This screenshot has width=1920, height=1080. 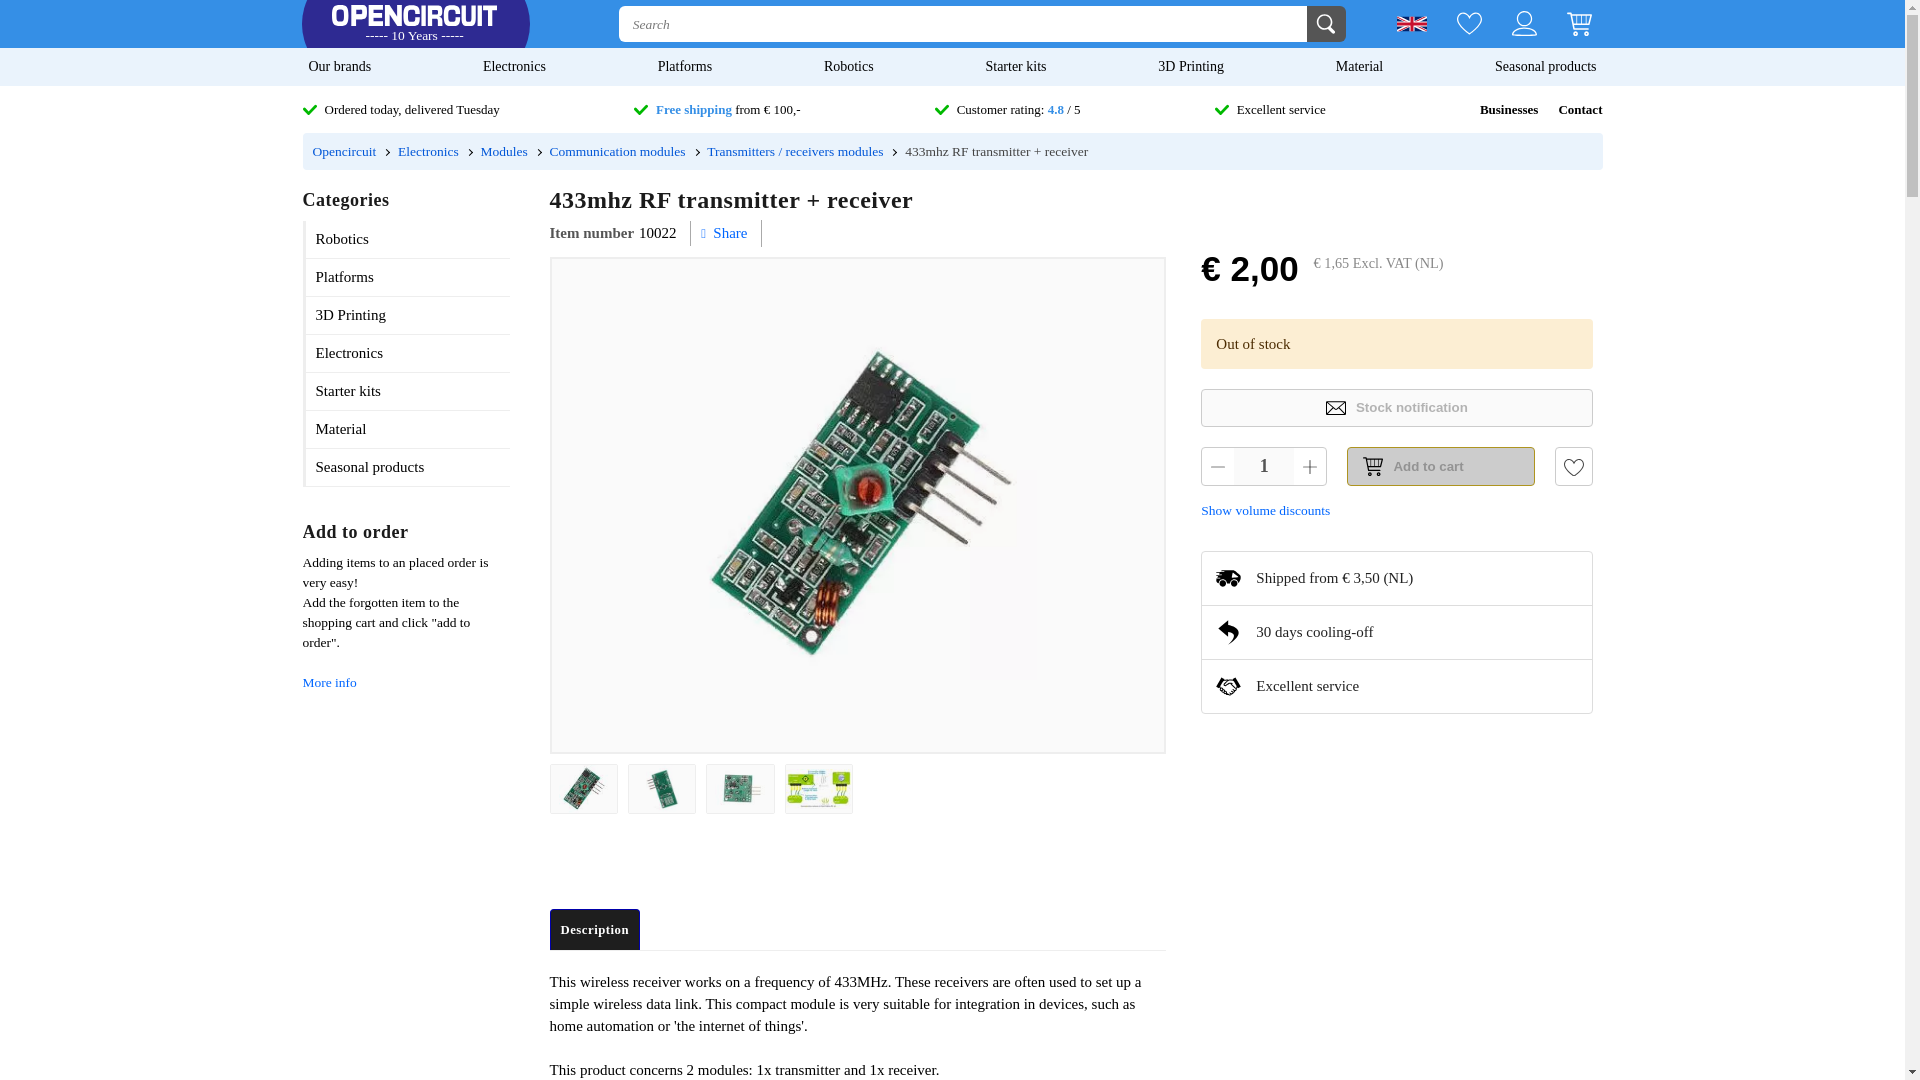 What do you see at coordinates (1510, 109) in the screenshot?
I see `Businesses` at bounding box center [1510, 109].